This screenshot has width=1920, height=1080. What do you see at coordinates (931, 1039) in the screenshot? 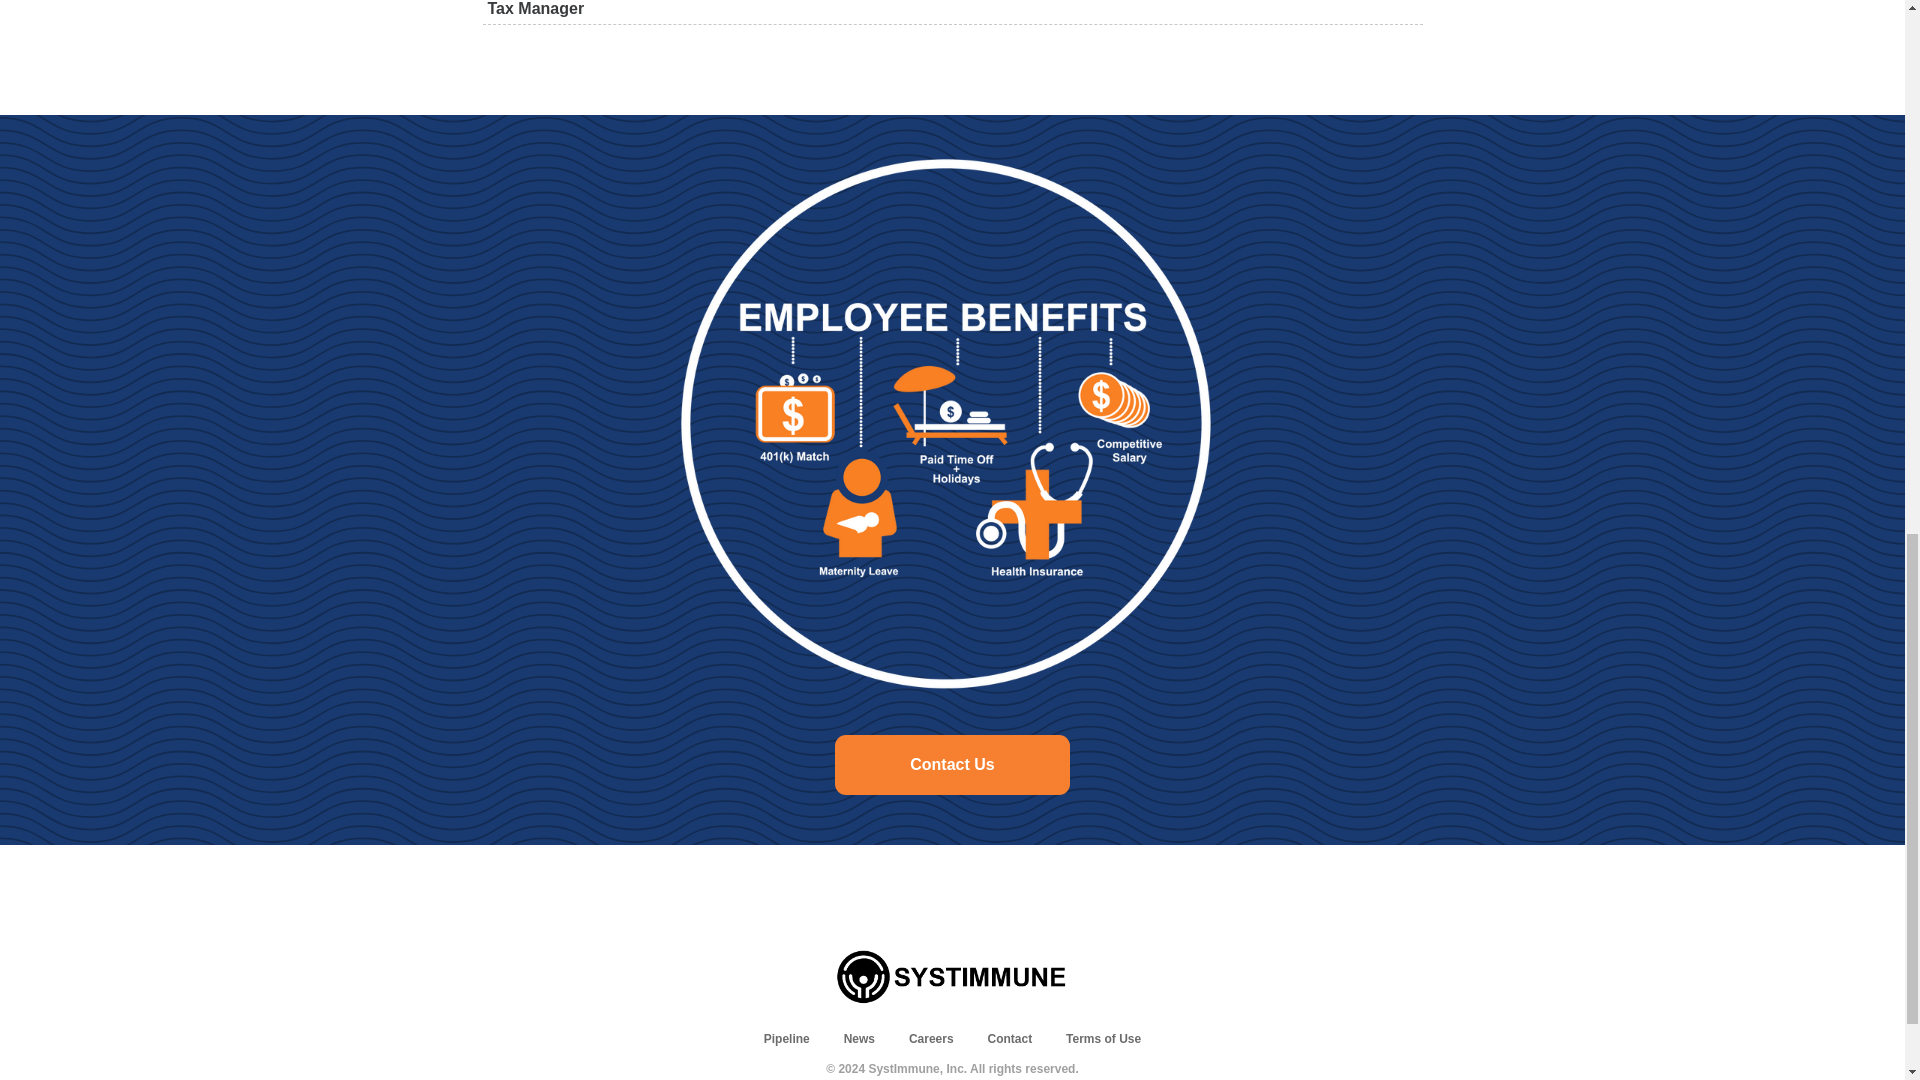
I see `Careers` at bounding box center [931, 1039].